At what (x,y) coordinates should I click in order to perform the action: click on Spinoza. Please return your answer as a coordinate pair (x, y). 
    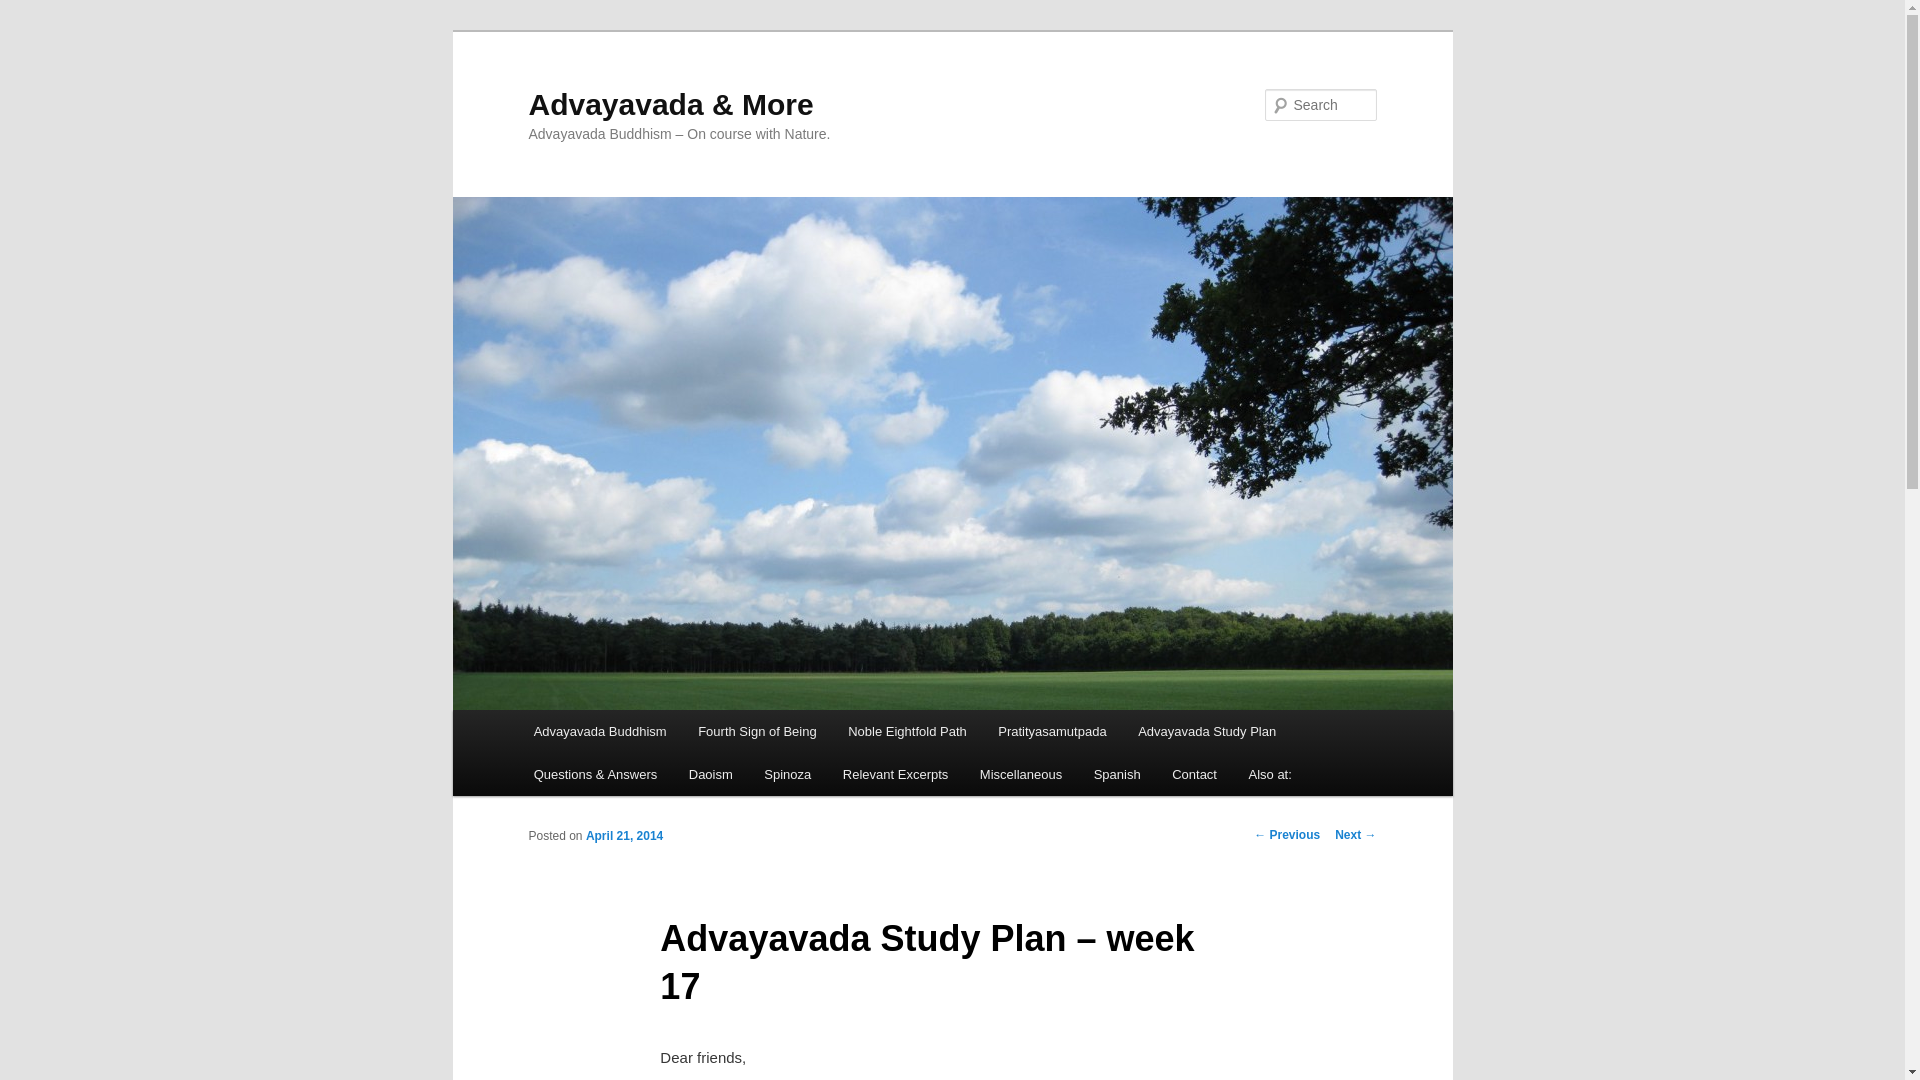
    Looking at the image, I should click on (788, 774).